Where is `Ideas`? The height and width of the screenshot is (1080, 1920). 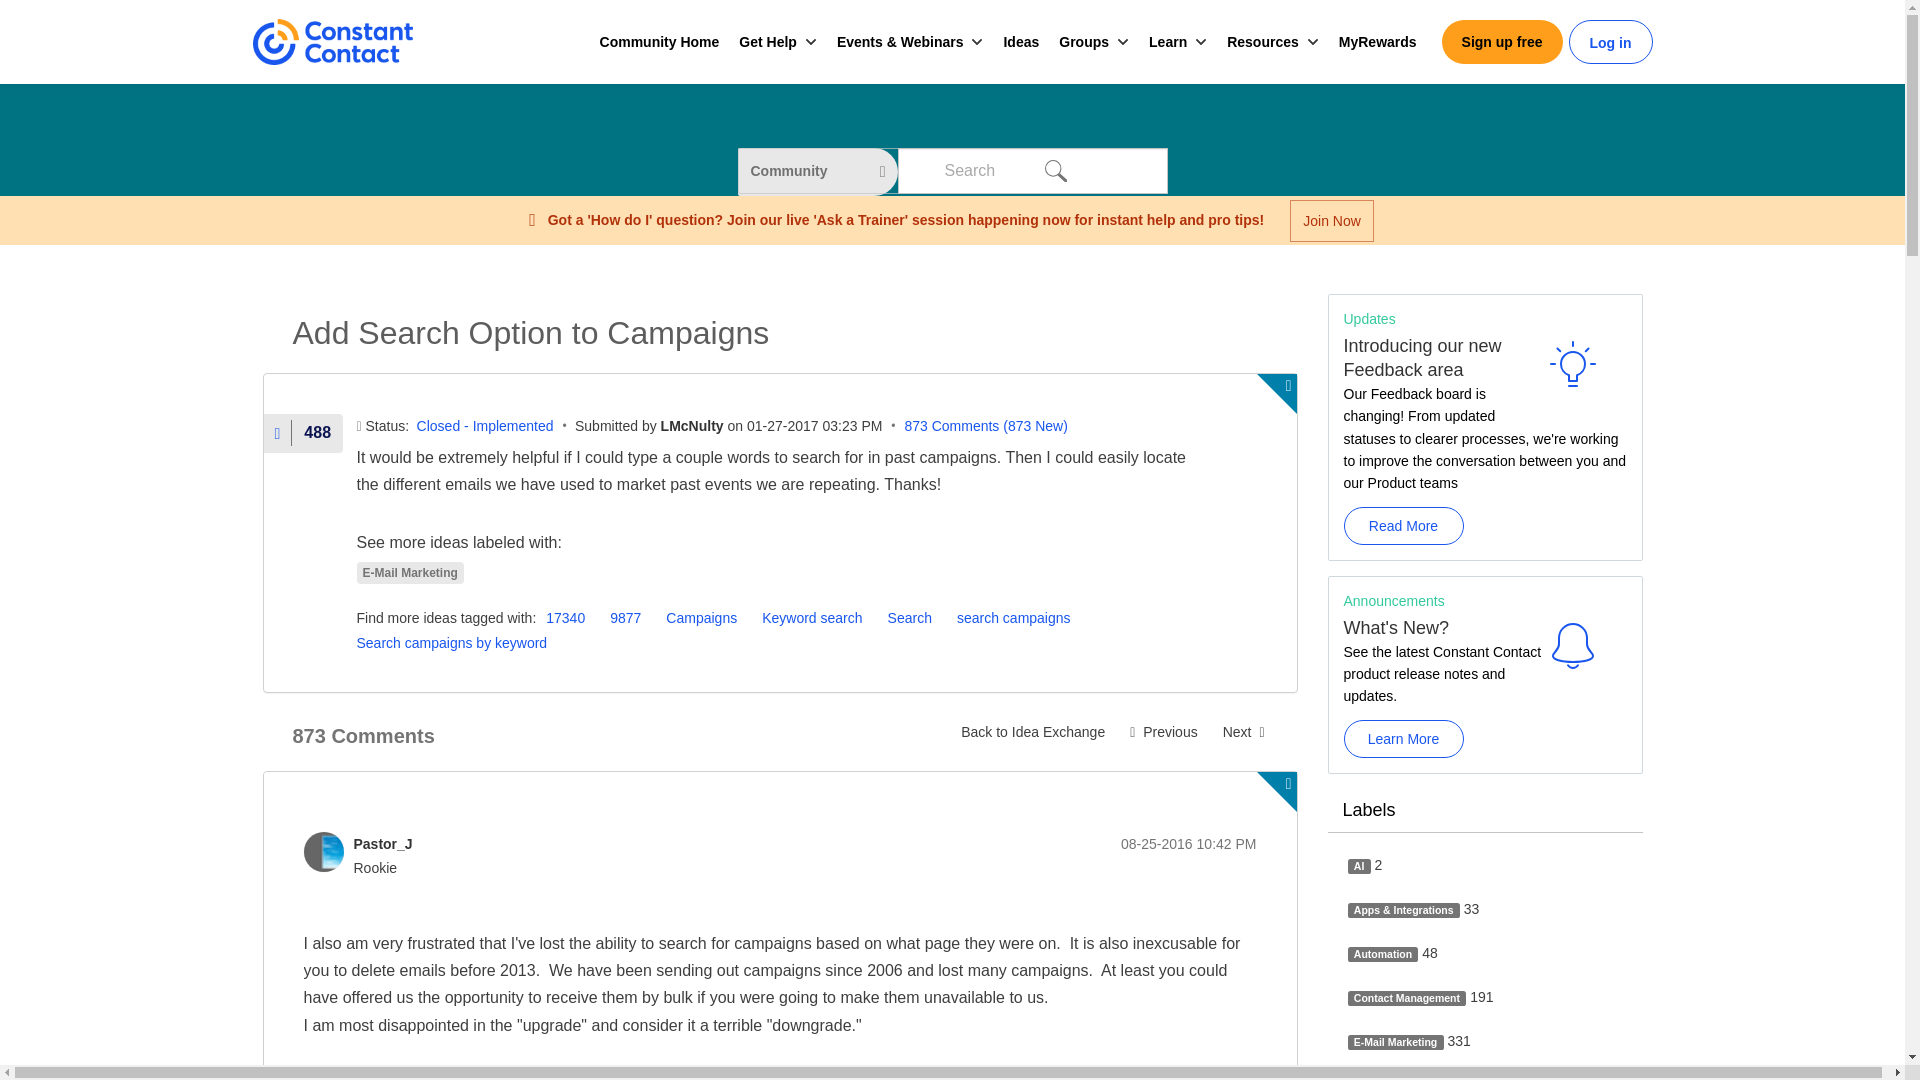
Ideas is located at coordinates (1020, 42).